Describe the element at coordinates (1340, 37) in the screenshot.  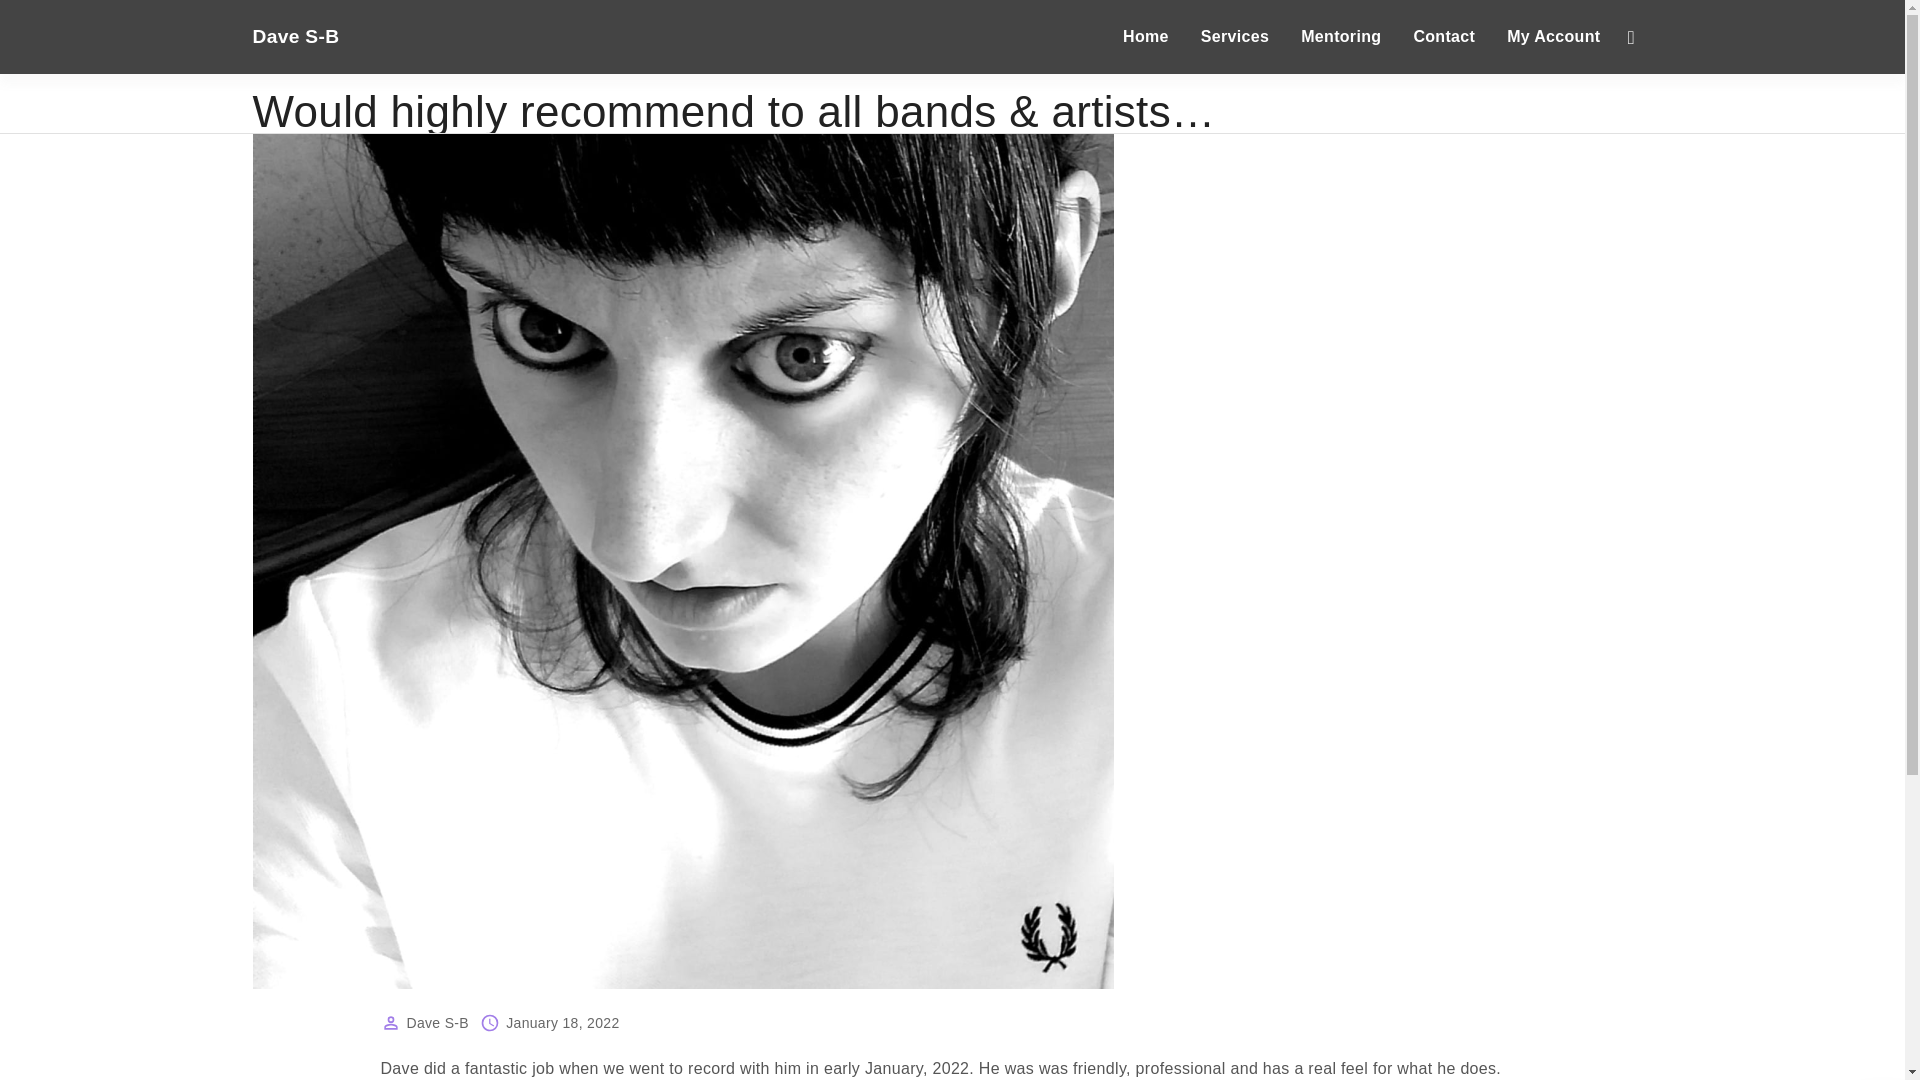
I see `Mentoring` at that location.